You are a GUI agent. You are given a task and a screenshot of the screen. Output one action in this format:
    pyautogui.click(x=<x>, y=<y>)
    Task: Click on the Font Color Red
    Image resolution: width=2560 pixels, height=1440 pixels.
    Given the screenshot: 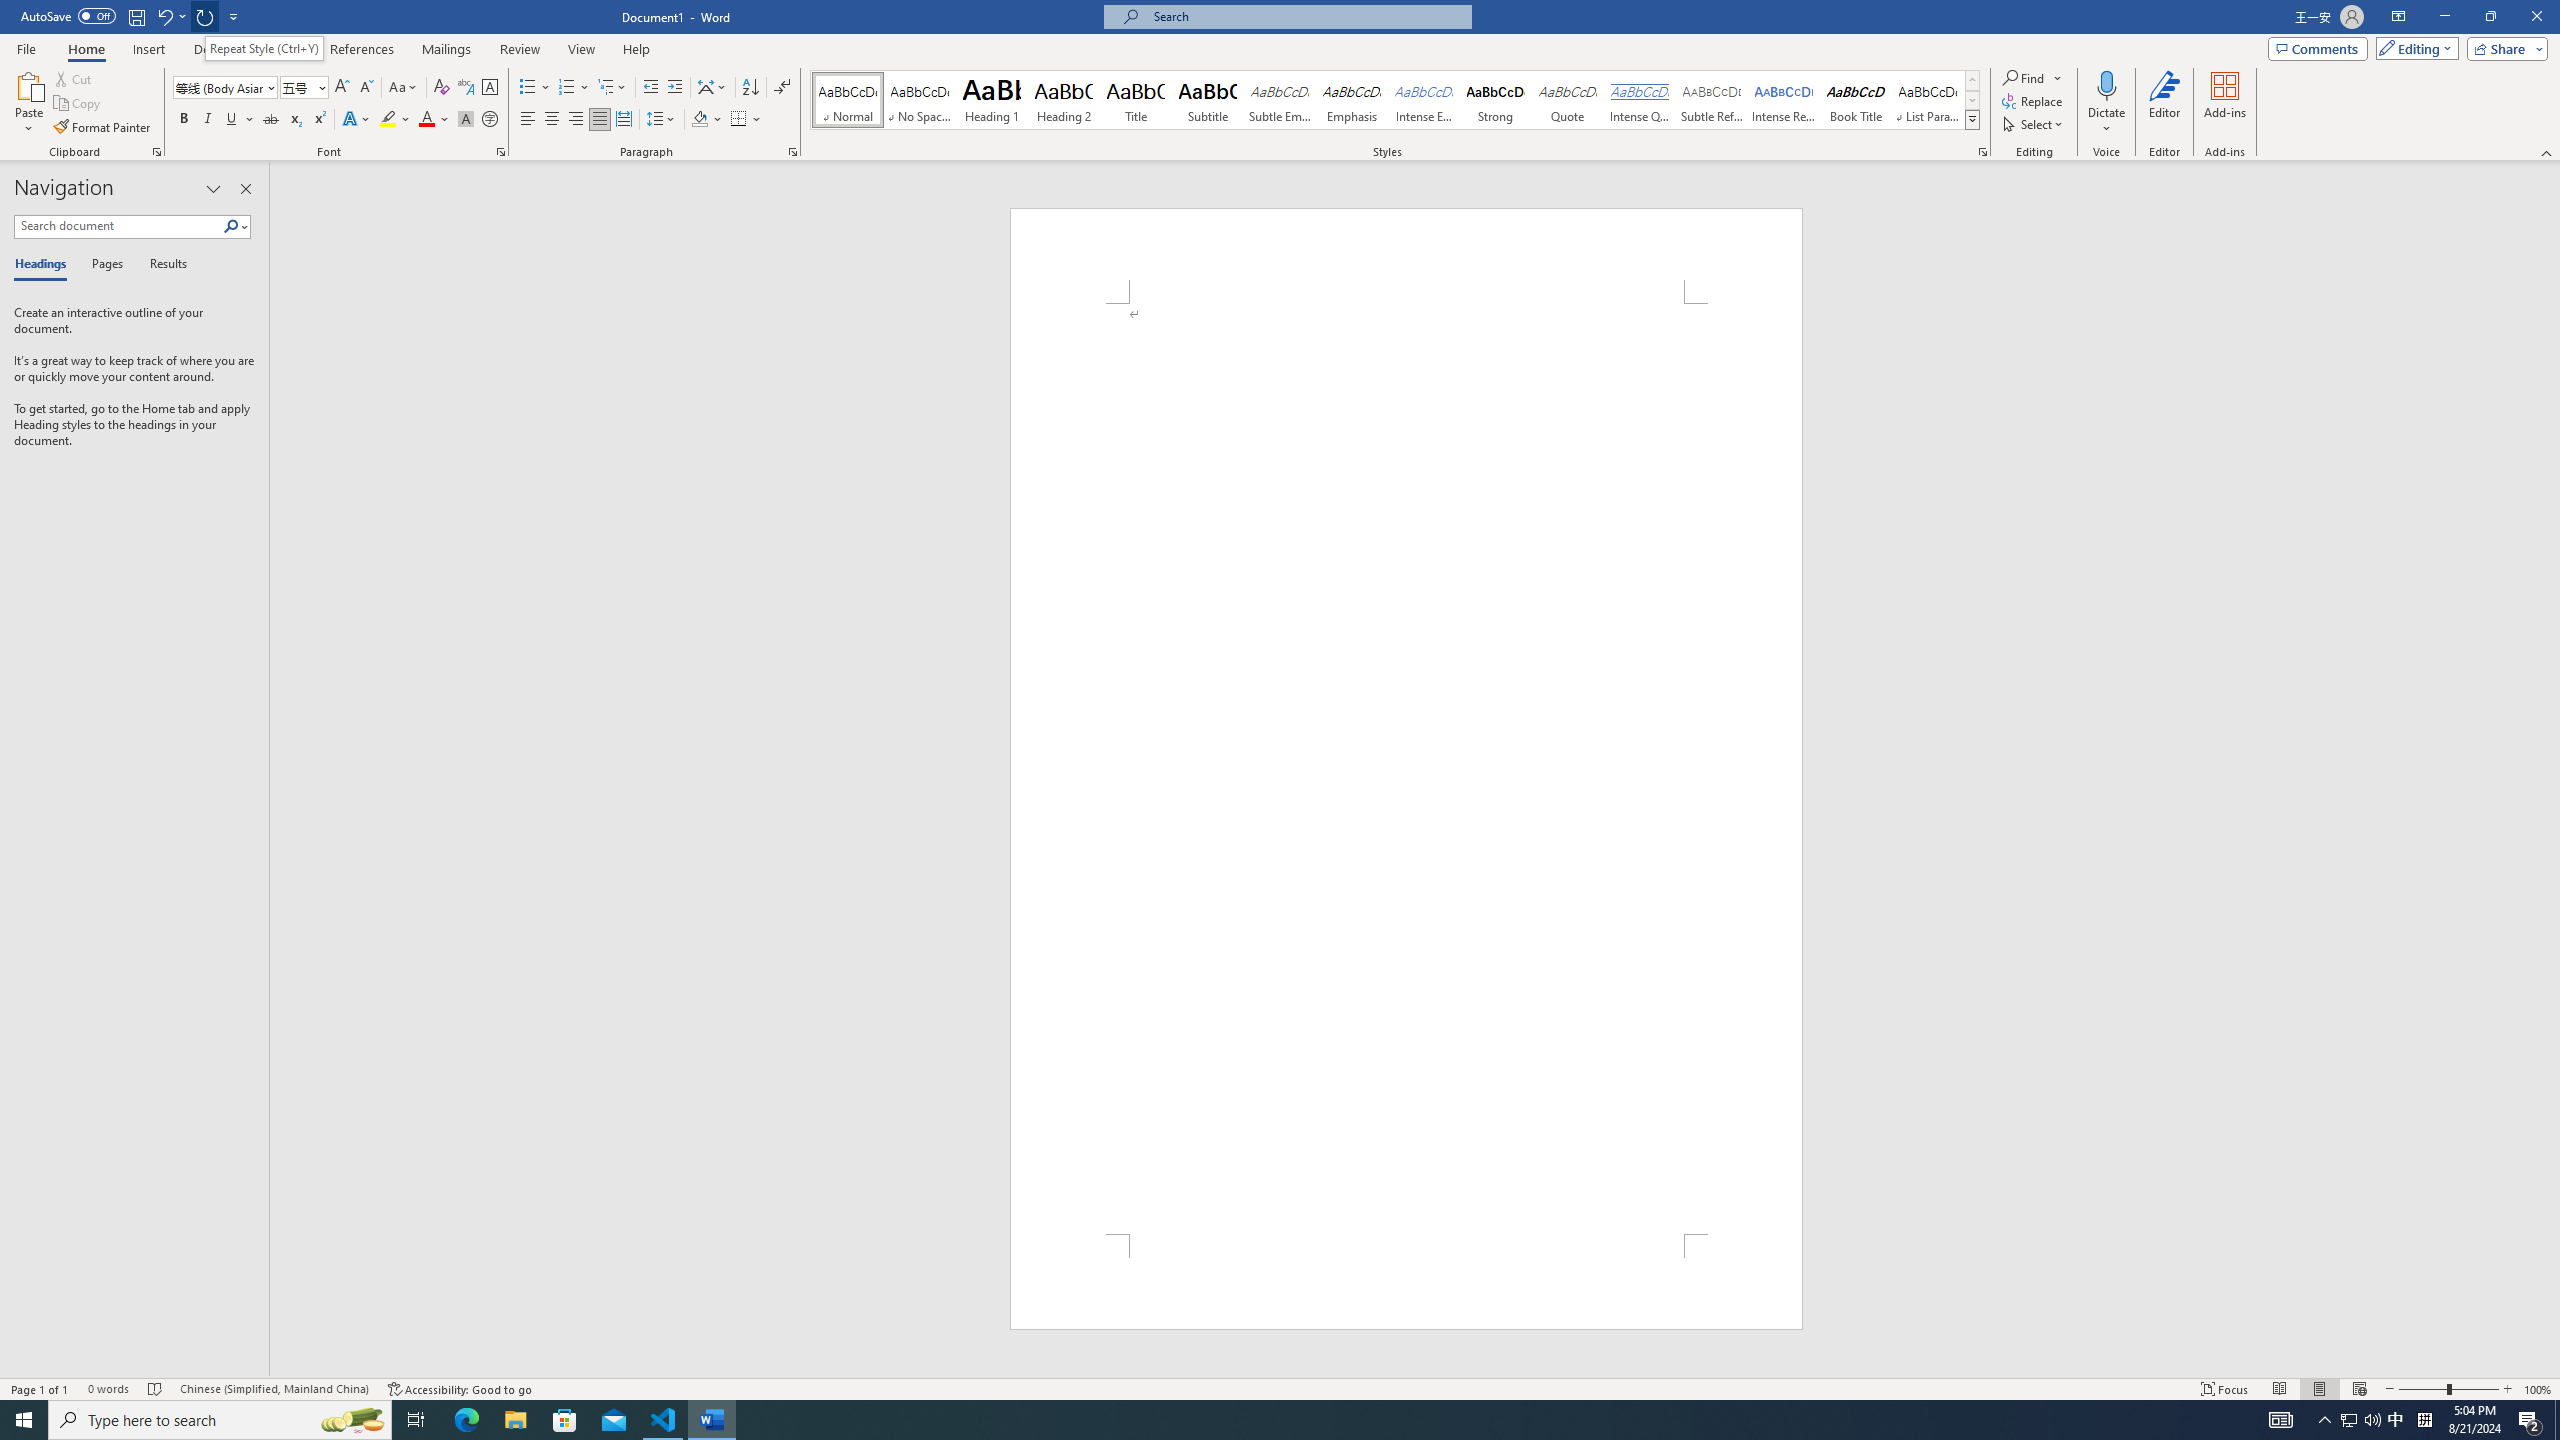 What is the action you would take?
    pyautogui.click(x=426, y=120)
    